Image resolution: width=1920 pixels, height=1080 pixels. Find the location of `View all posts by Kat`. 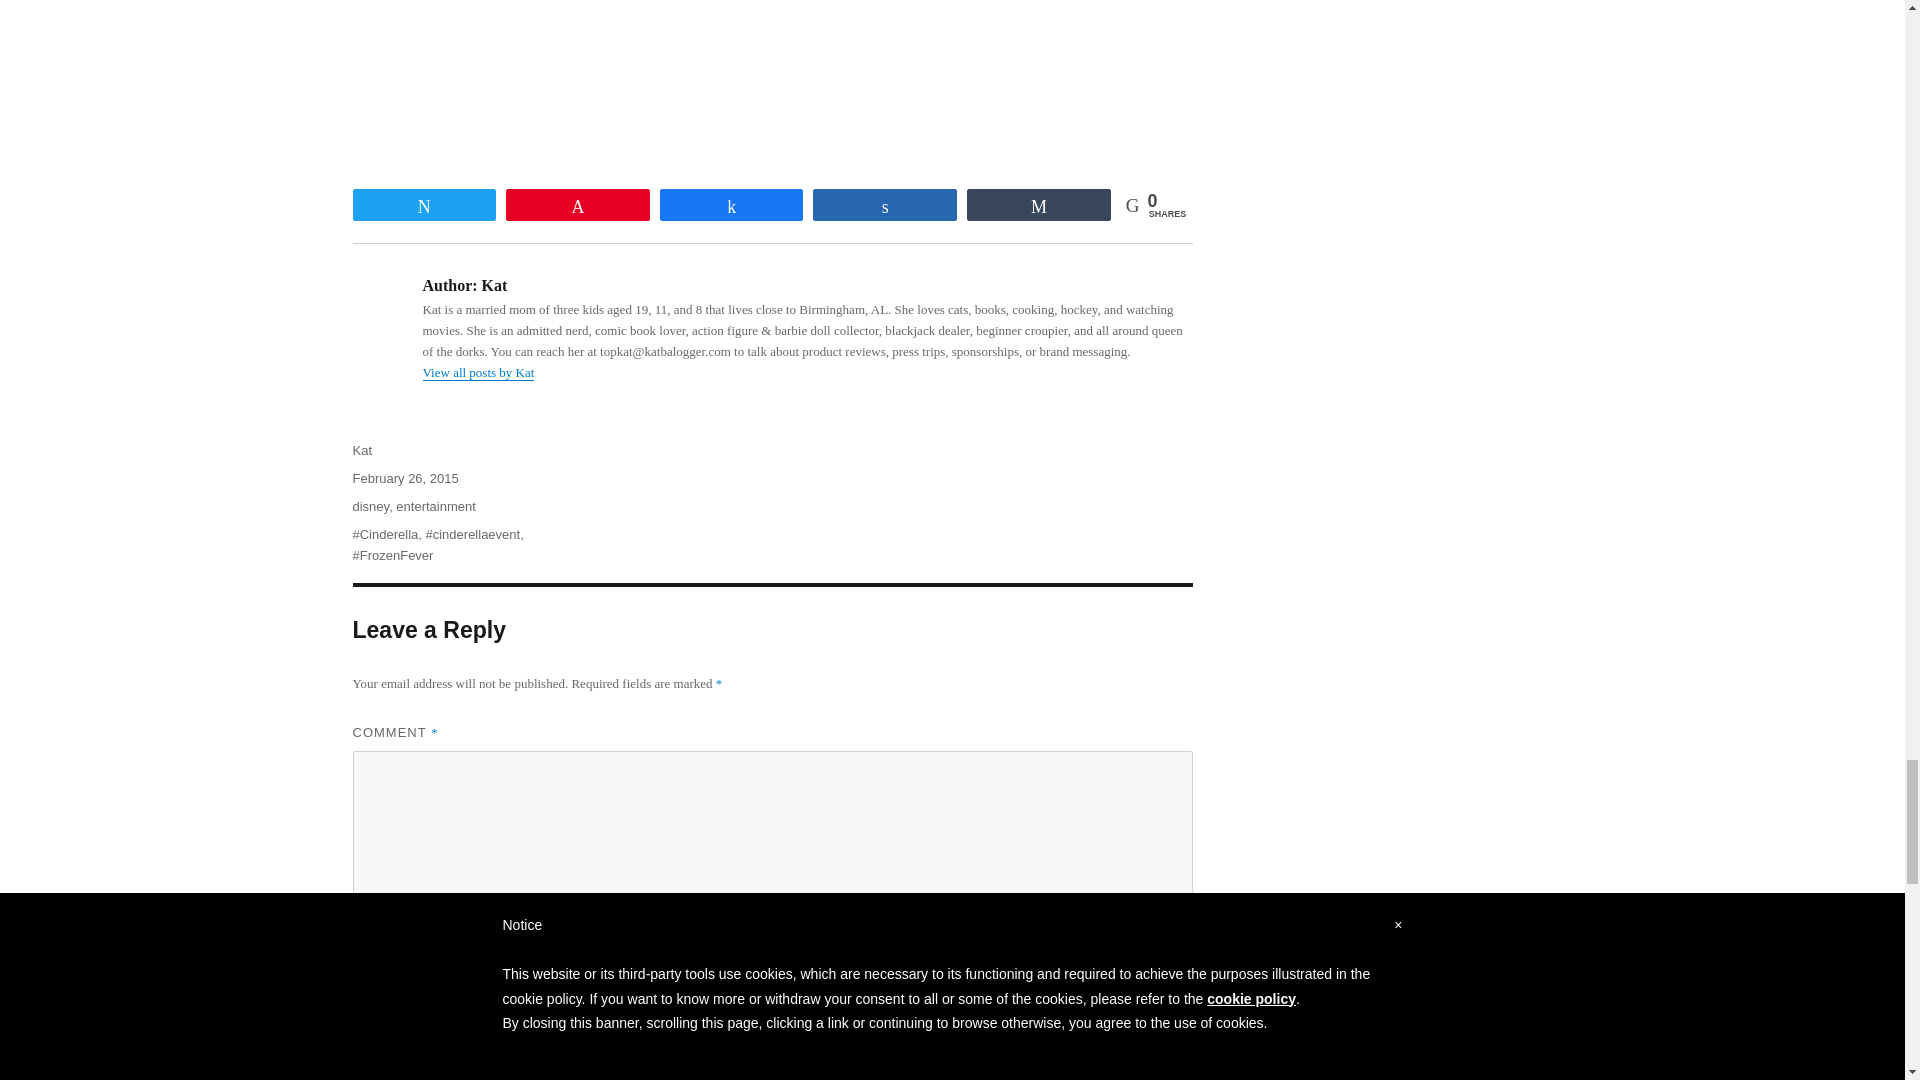

View all posts by Kat is located at coordinates (478, 372).